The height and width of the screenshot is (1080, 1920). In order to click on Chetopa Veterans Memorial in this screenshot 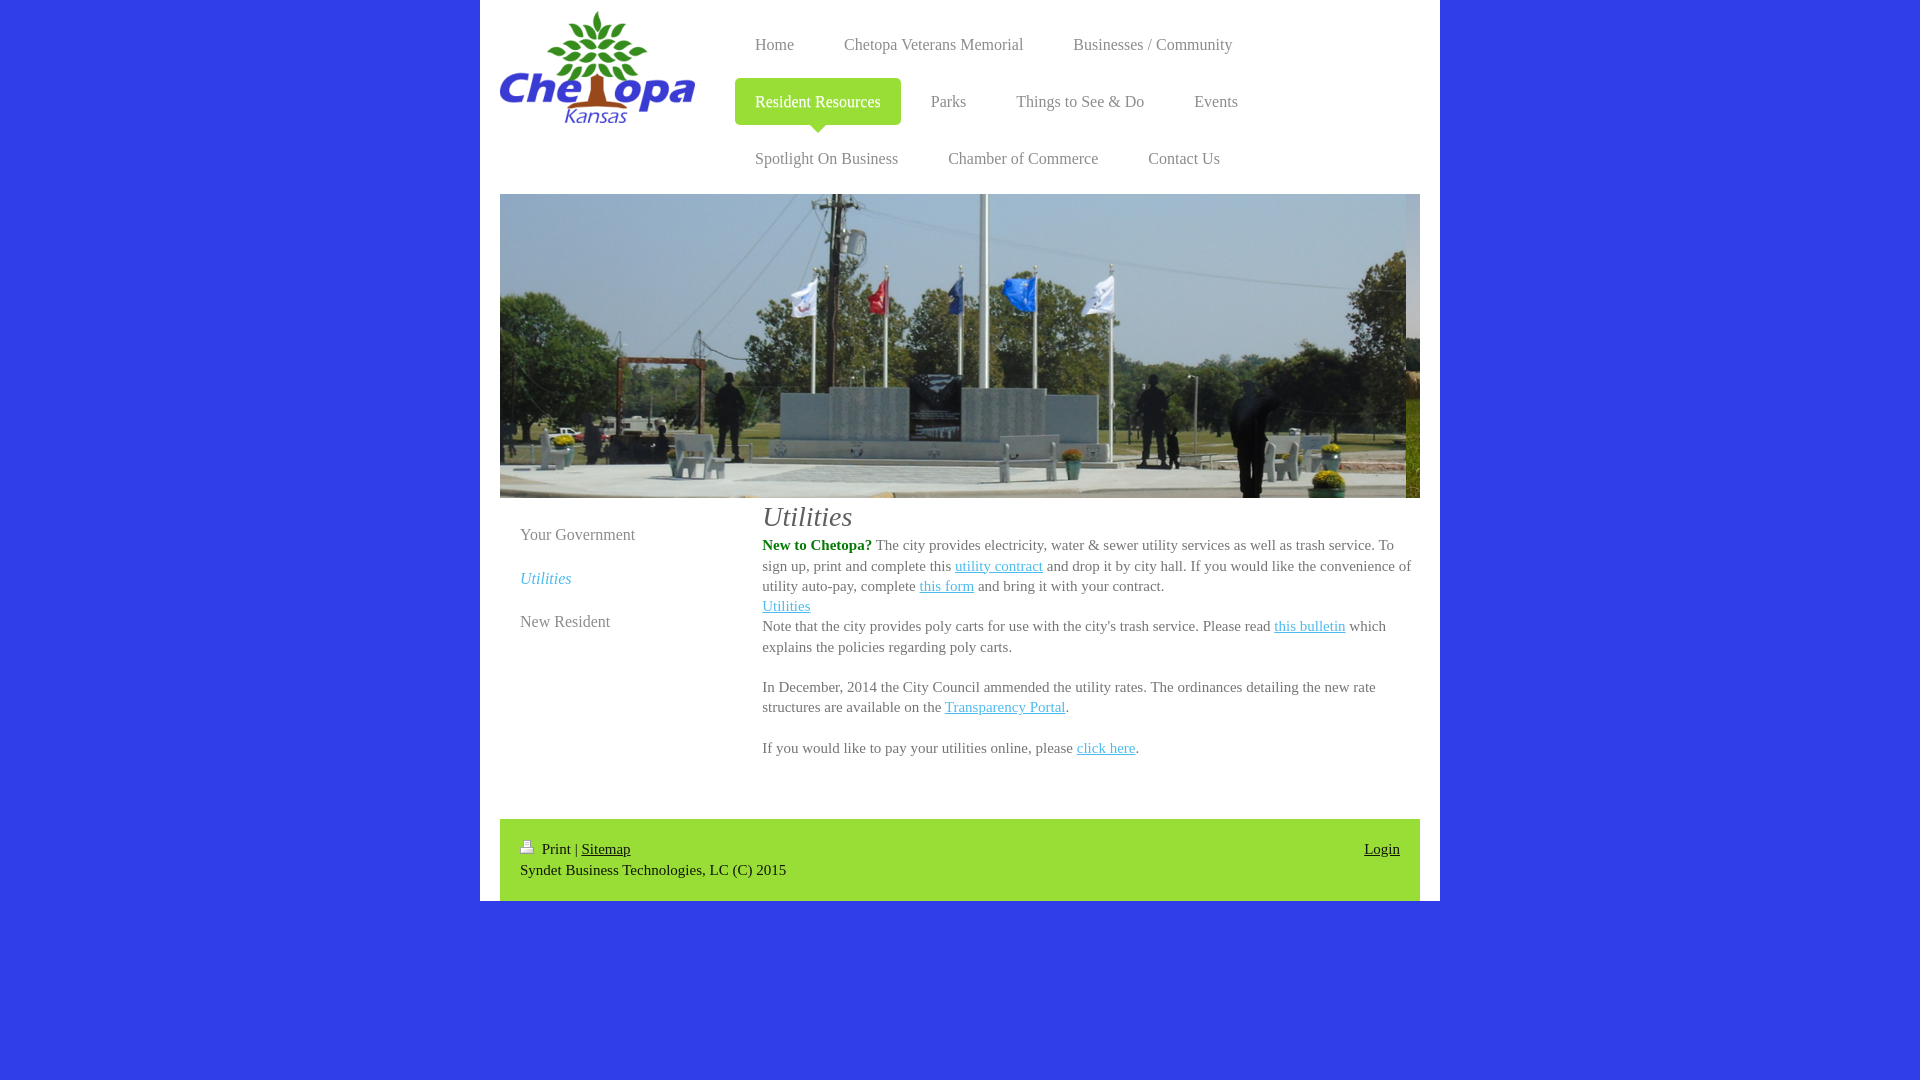, I will do `click(932, 44)`.